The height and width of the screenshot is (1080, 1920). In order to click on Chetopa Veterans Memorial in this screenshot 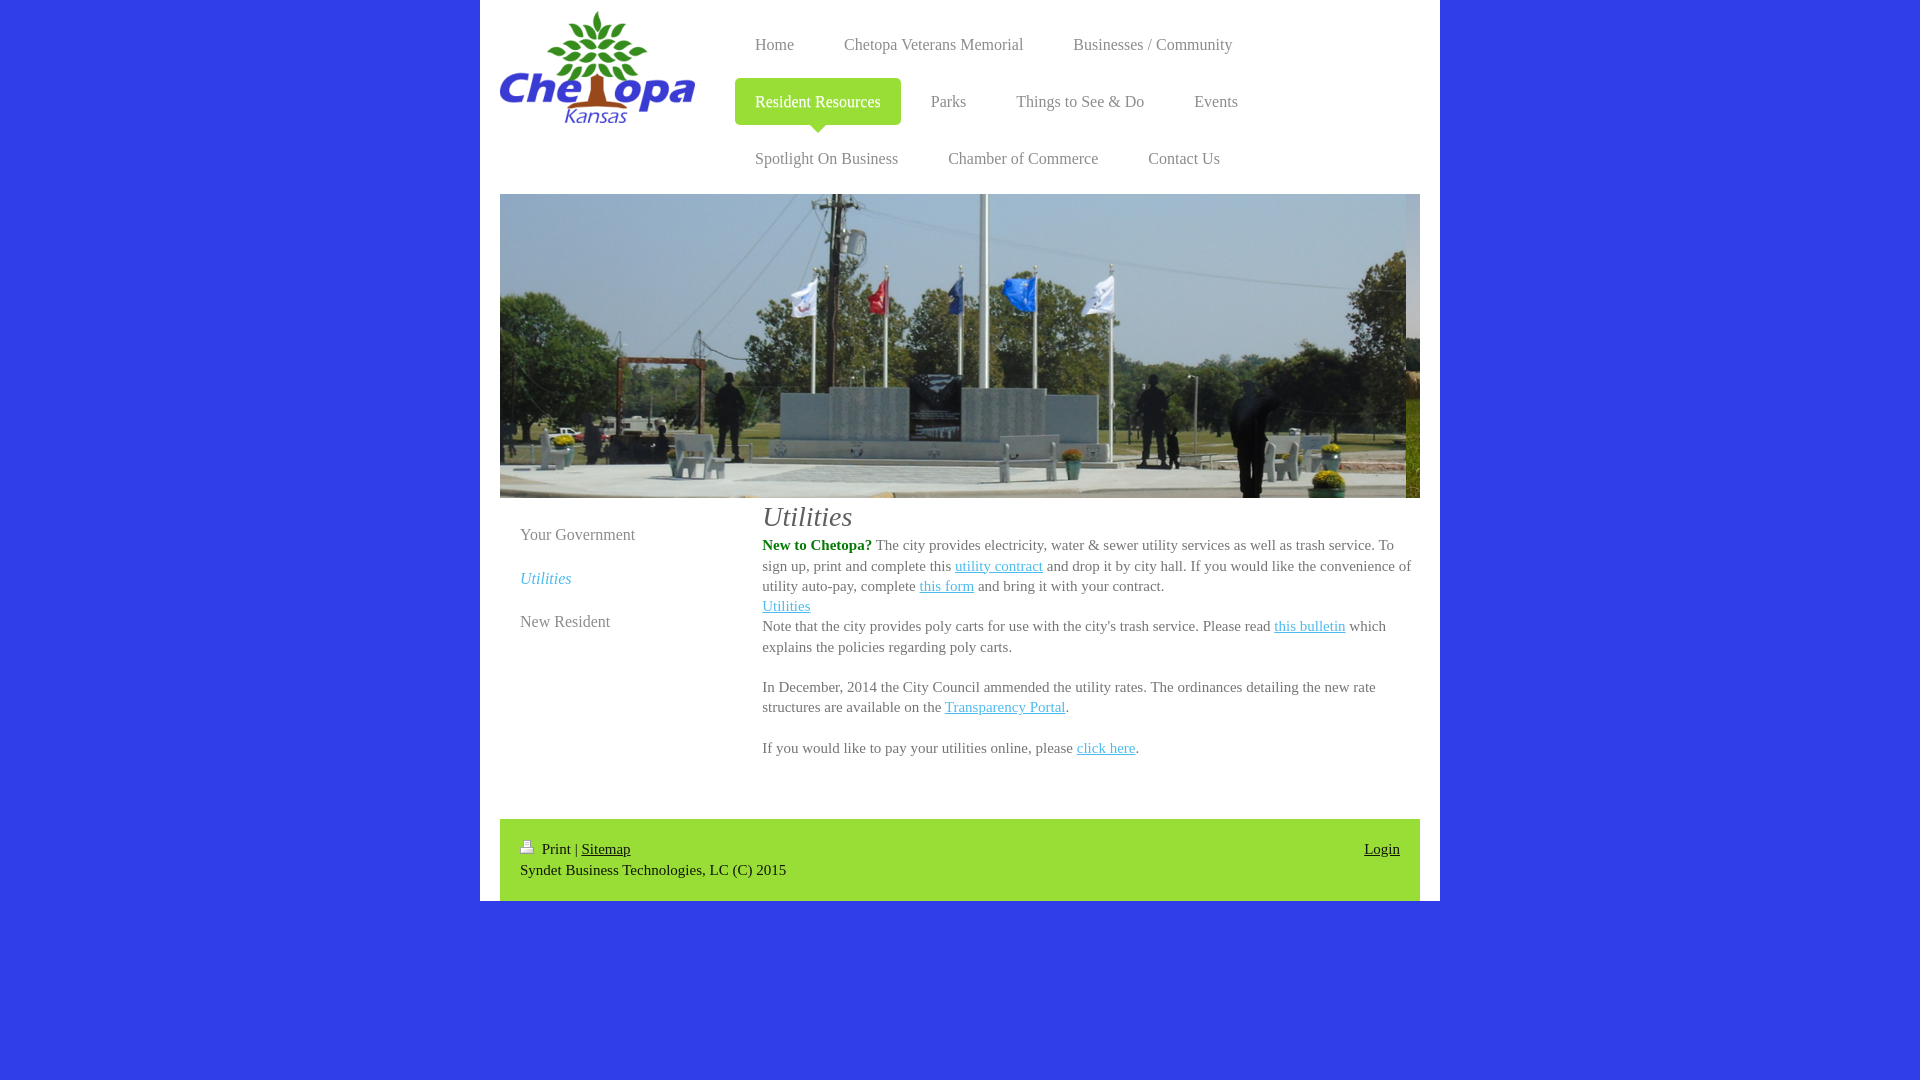, I will do `click(932, 44)`.